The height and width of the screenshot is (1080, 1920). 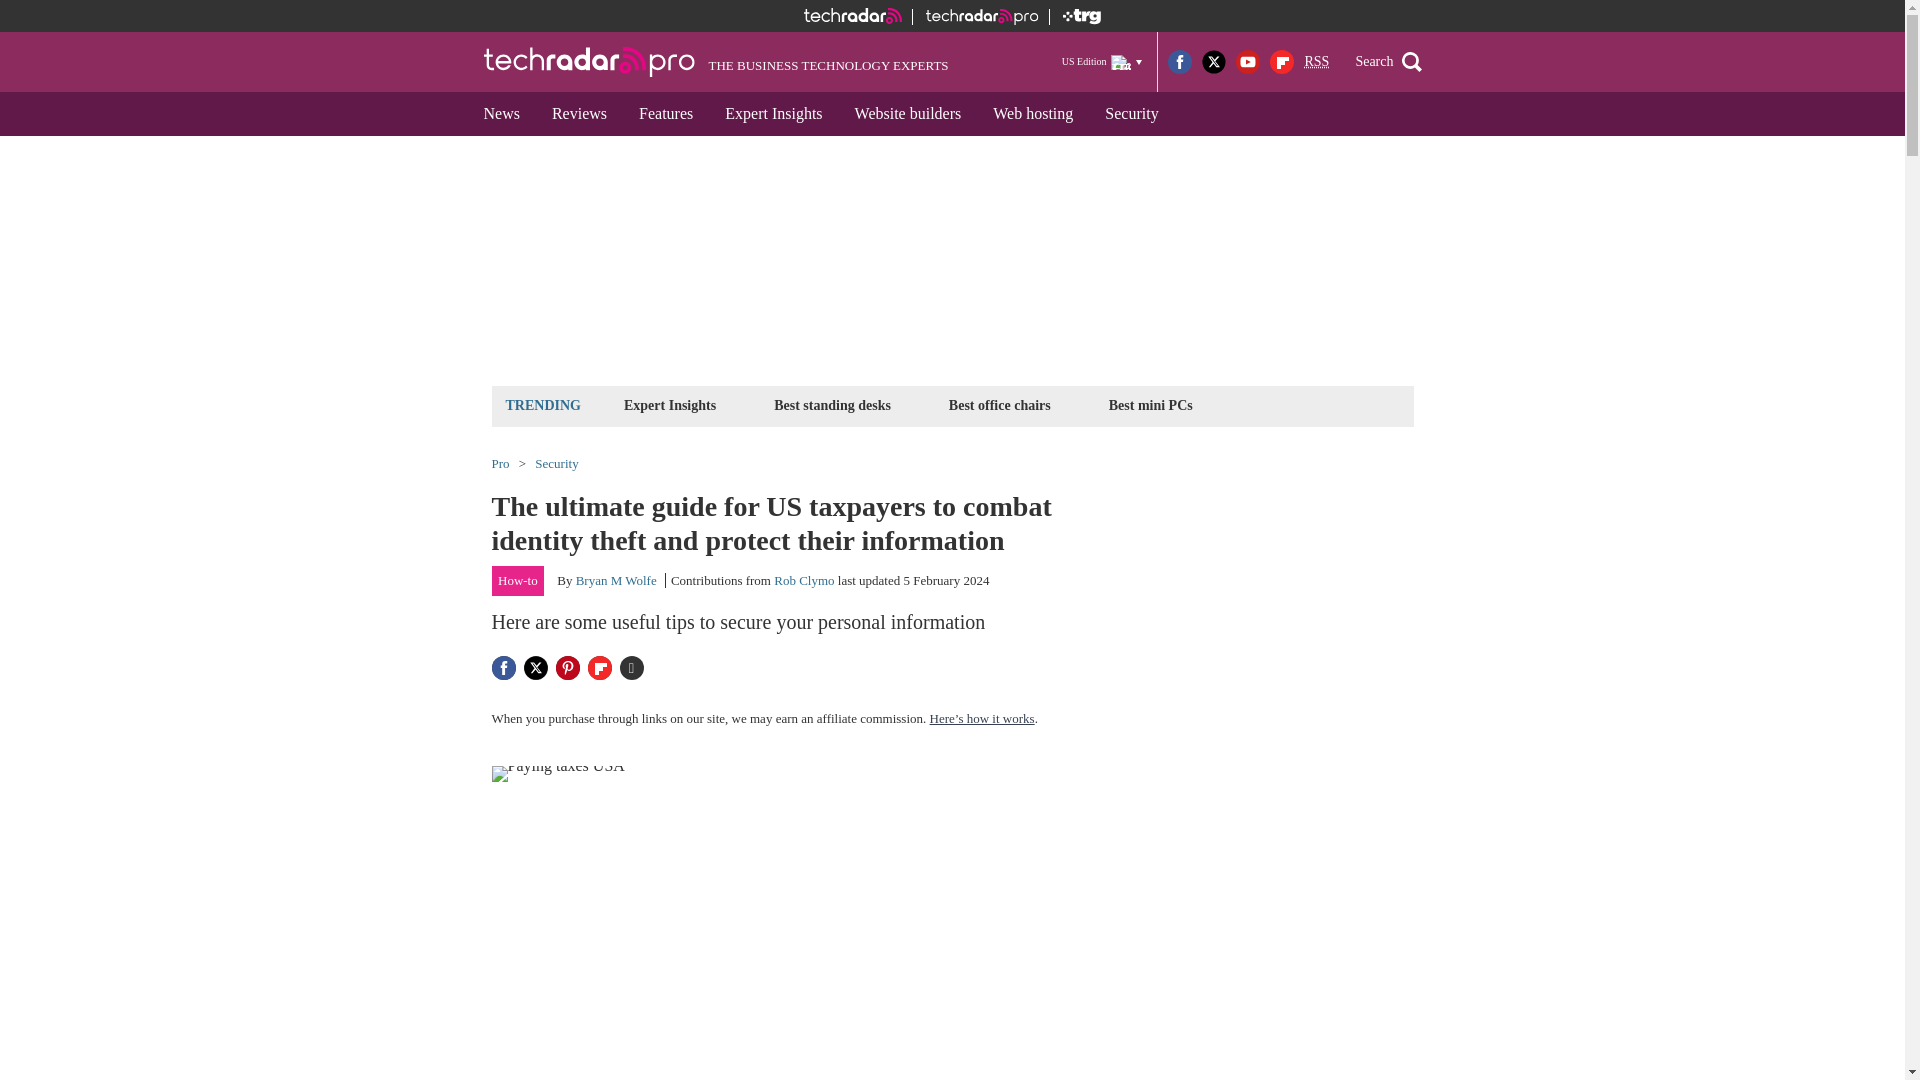 I want to click on RSS, so click(x=1316, y=62).